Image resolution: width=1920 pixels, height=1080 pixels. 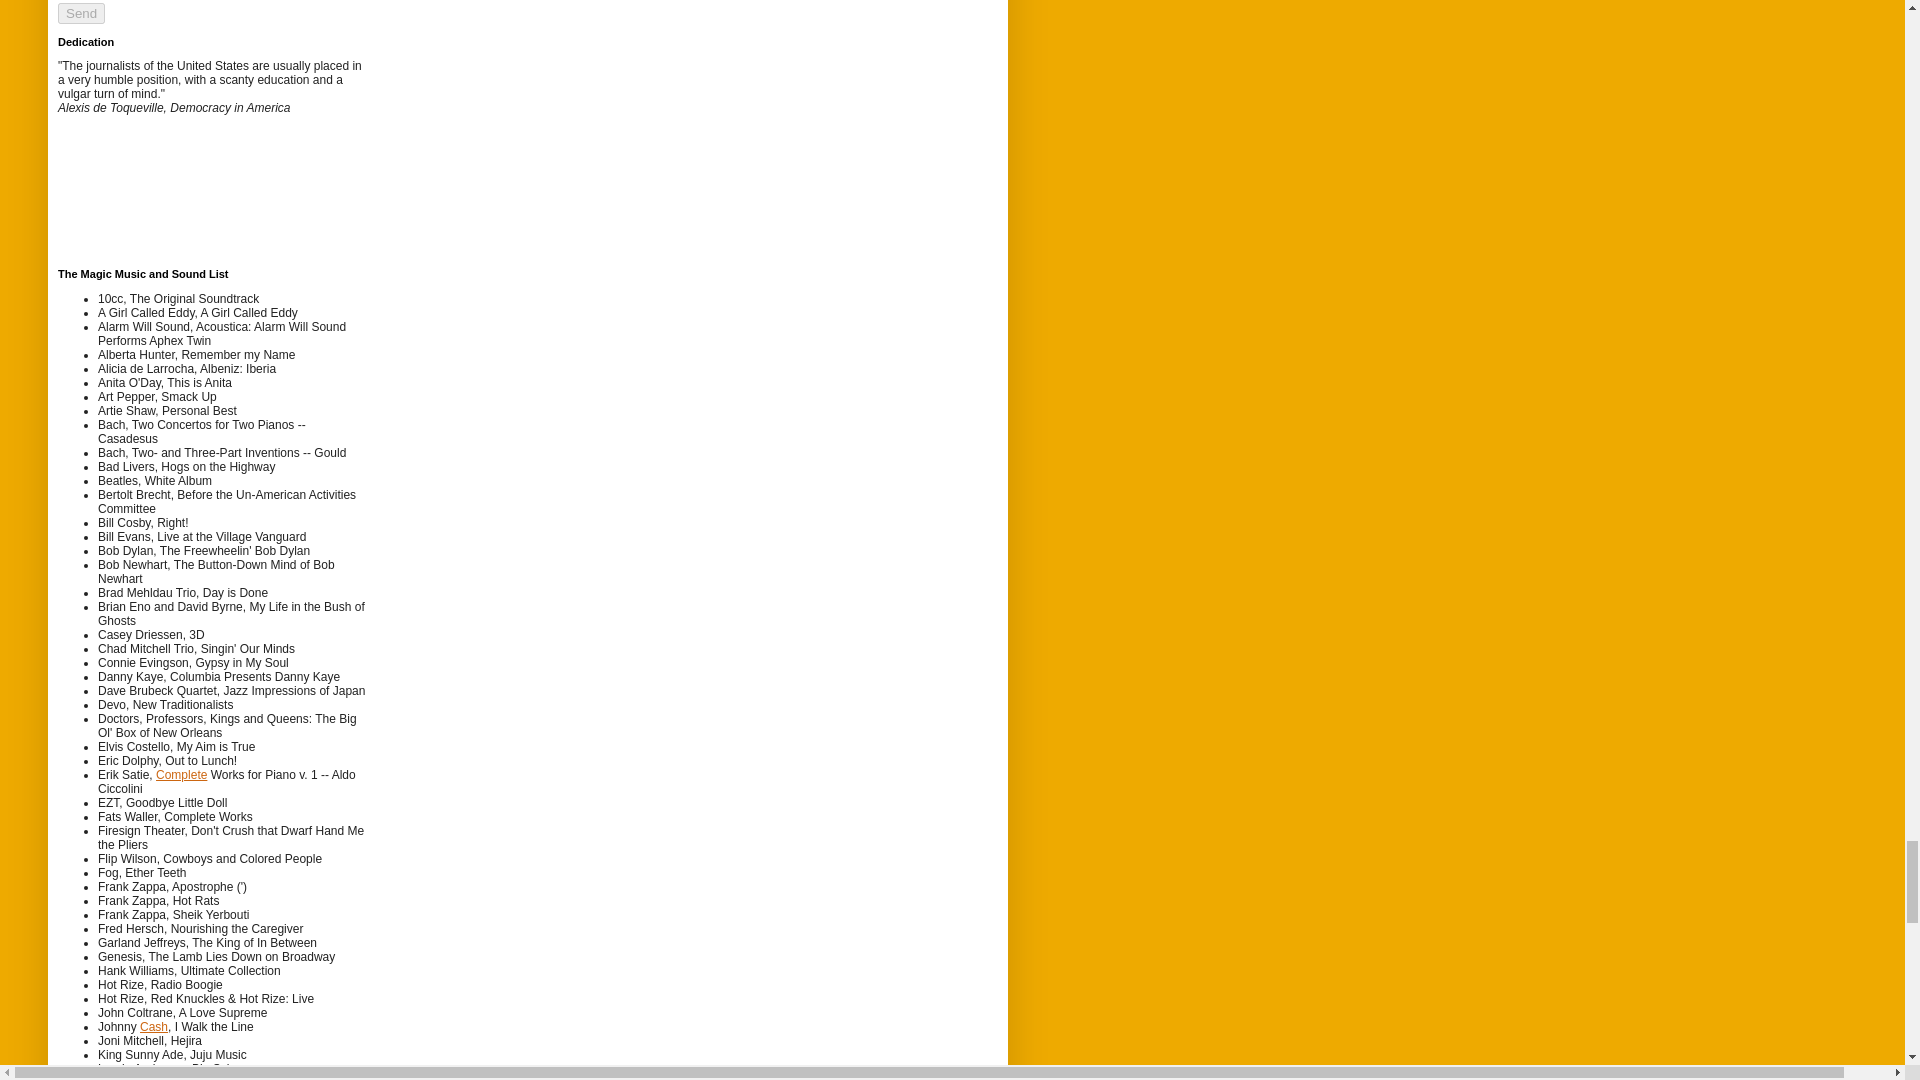 What do you see at coordinates (81, 13) in the screenshot?
I see `Send` at bounding box center [81, 13].